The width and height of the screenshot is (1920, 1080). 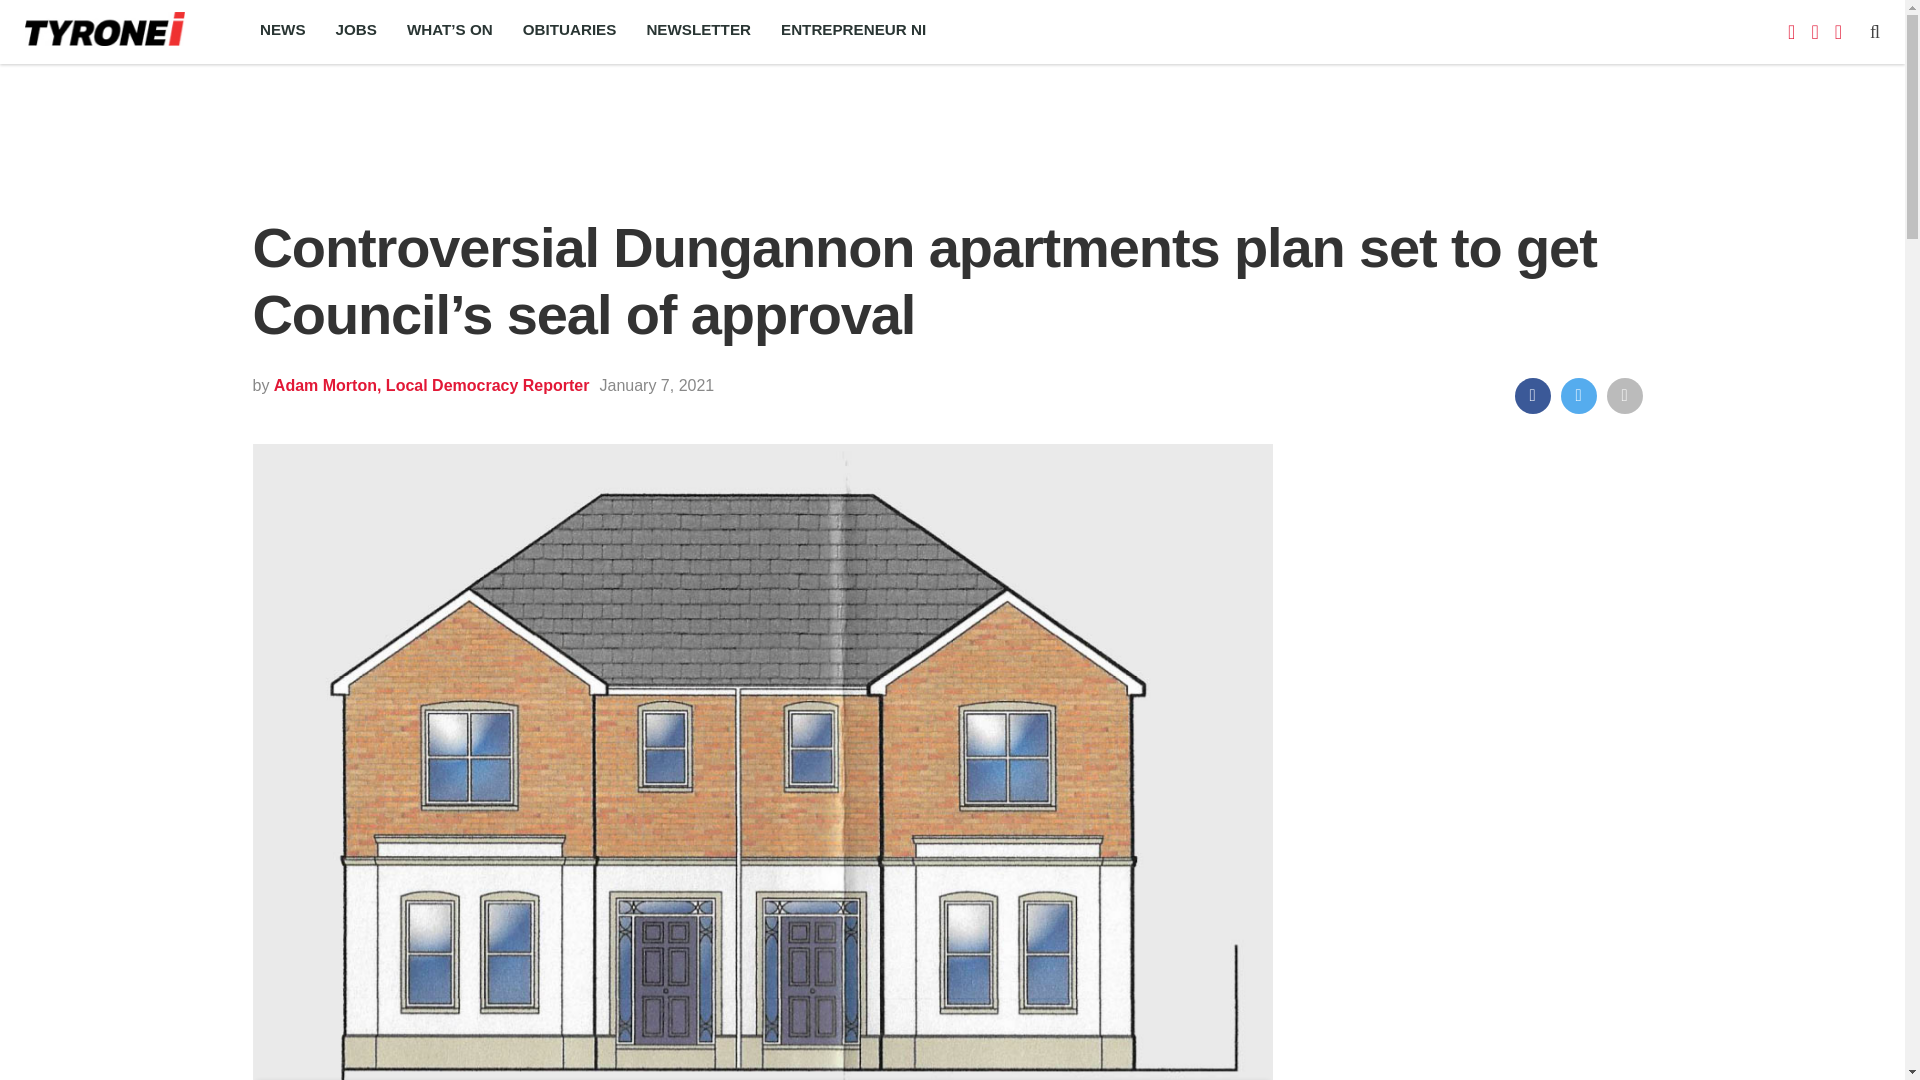 What do you see at coordinates (698, 32) in the screenshot?
I see `NEWSLETTER` at bounding box center [698, 32].